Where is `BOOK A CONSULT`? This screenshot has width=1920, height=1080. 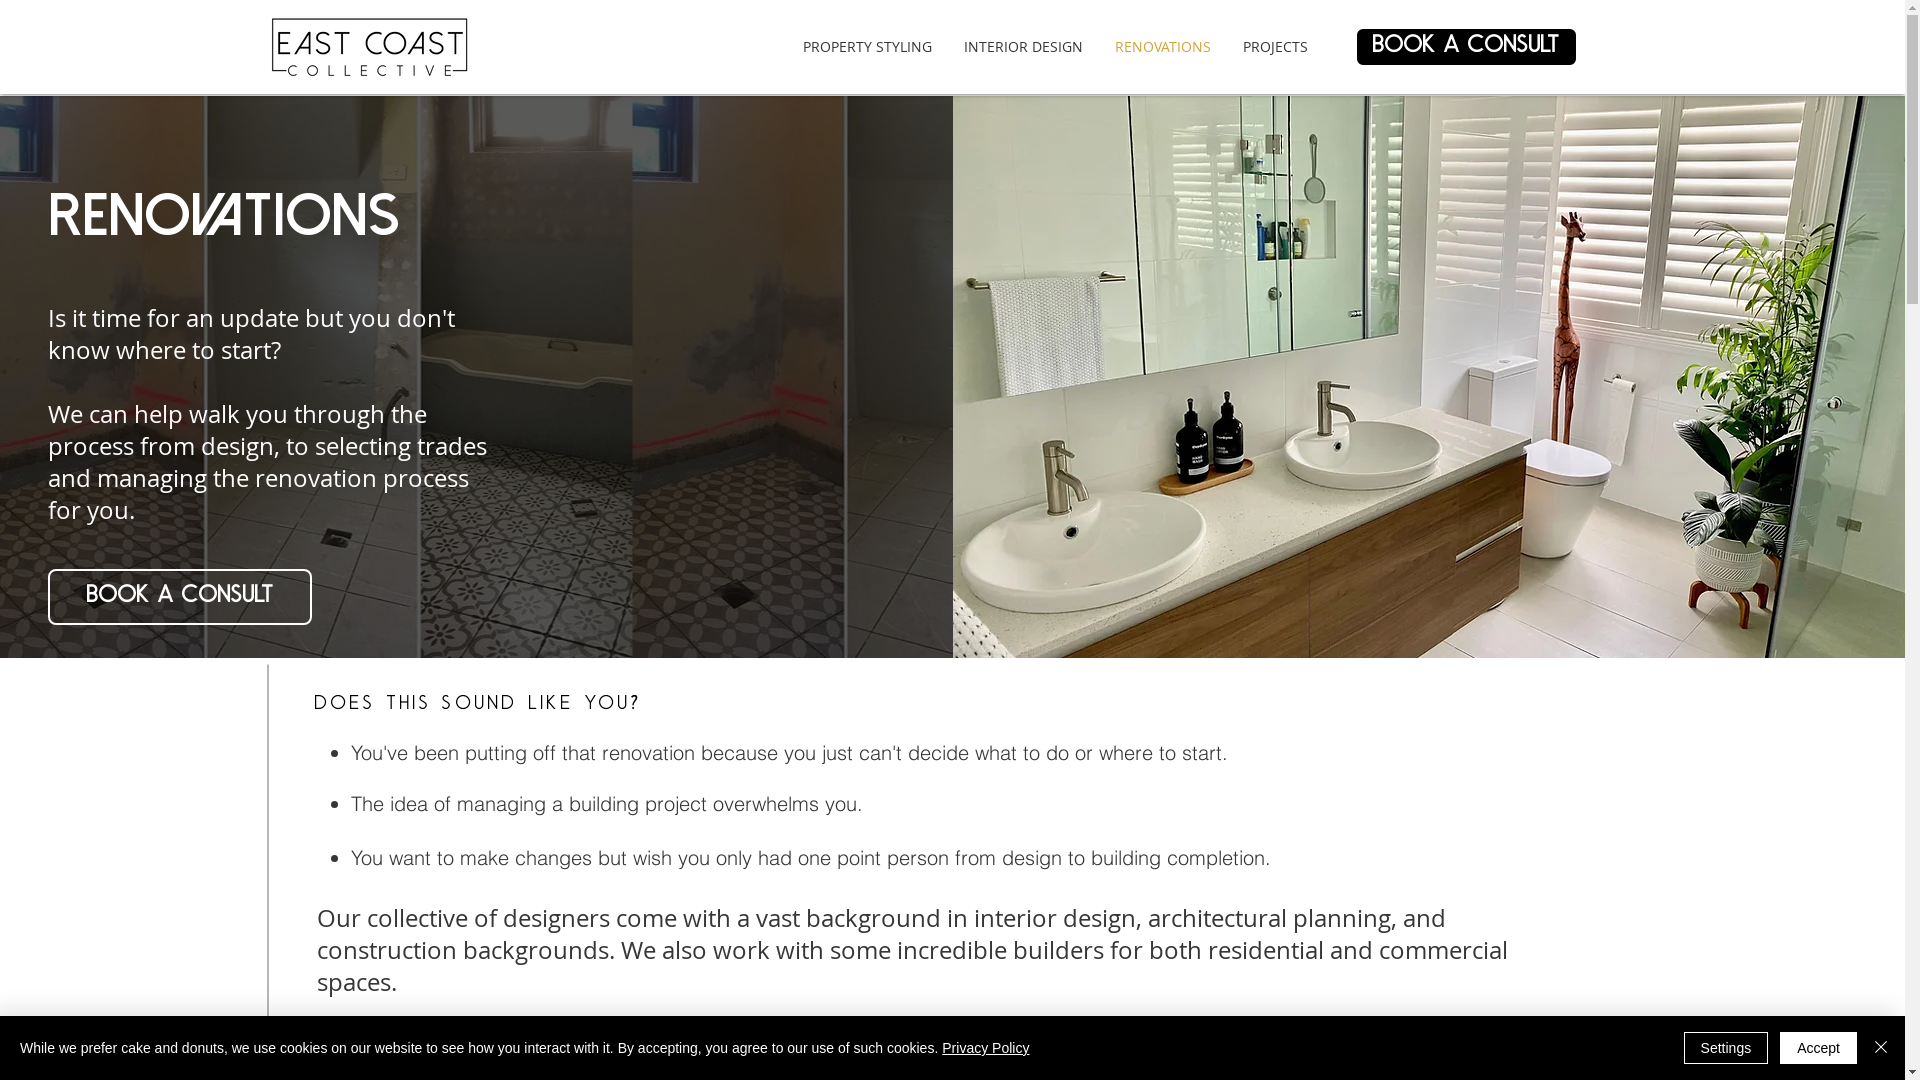
BOOK A CONSULT is located at coordinates (180, 597).